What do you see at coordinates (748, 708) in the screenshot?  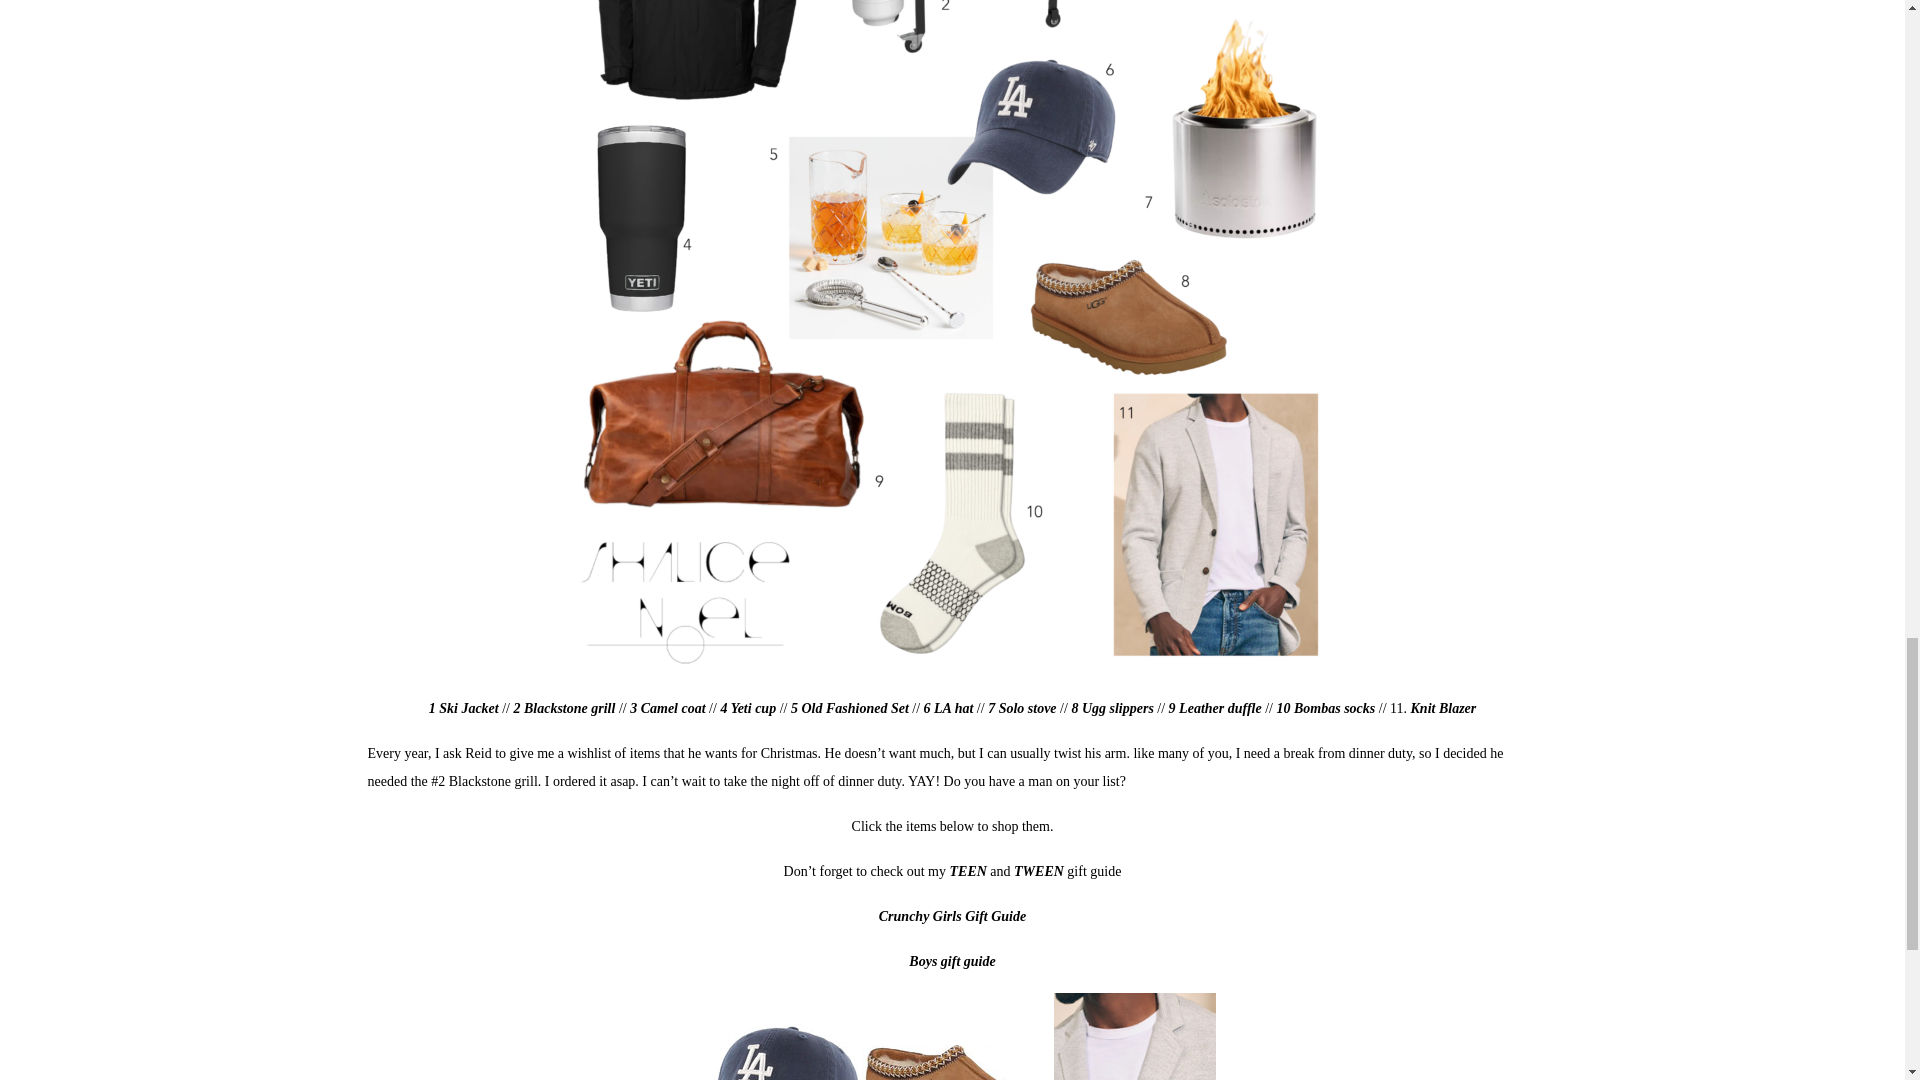 I see `4 Yeti cup` at bounding box center [748, 708].